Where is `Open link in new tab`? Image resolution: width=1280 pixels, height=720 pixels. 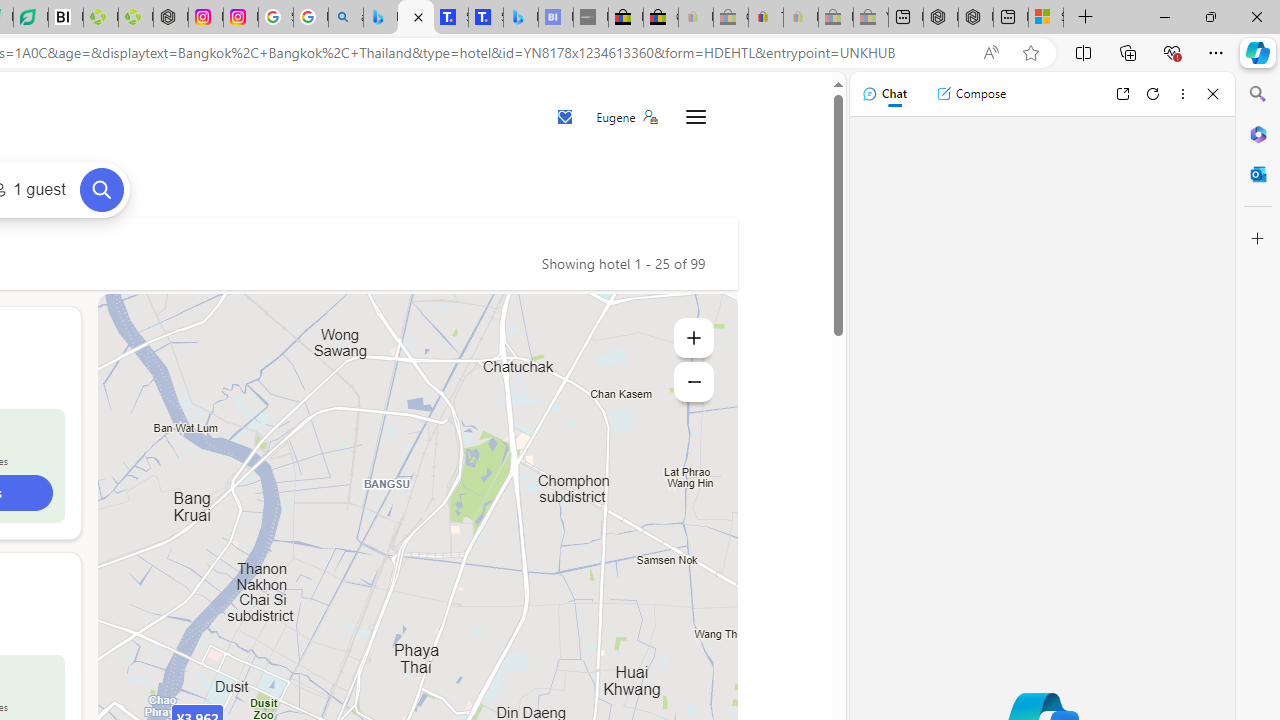
Open link in new tab is located at coordinates (1122, 94).